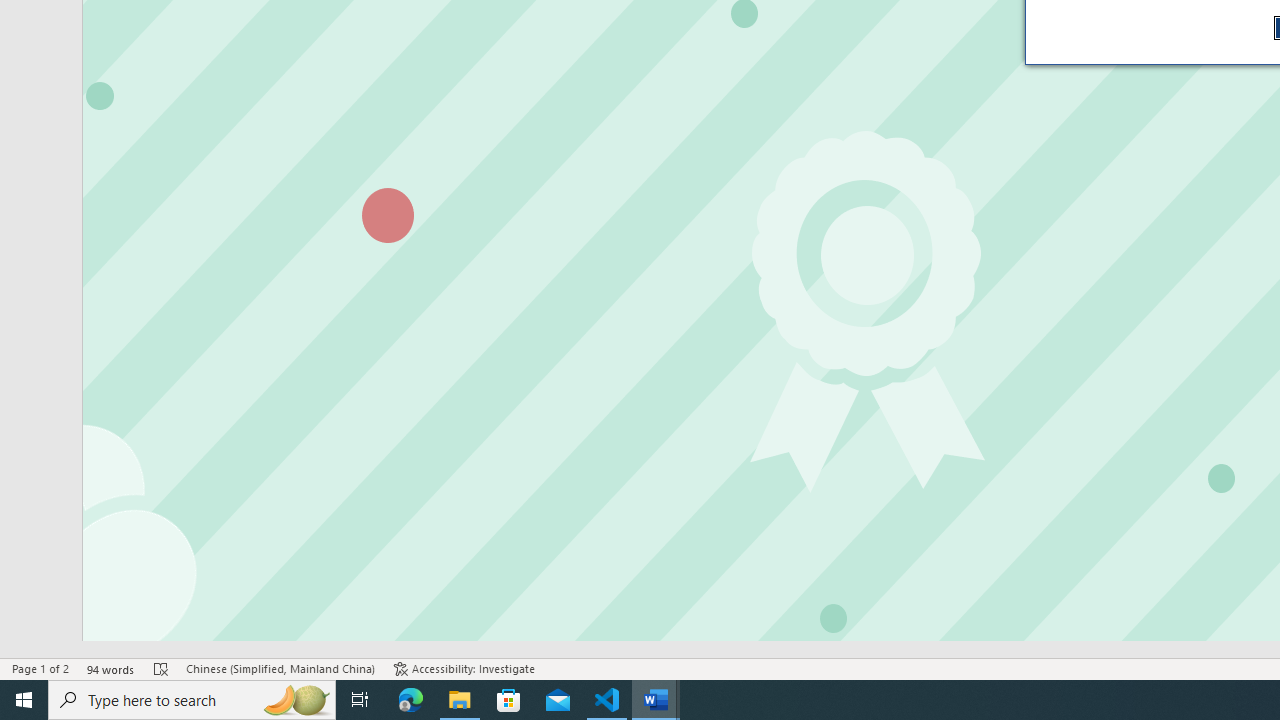 The width and height of the screenshot is (1280, 720). Describe the element at coordinates (460, 700) in the screenshot. I see `File Explorer - 1 running window` at that location.